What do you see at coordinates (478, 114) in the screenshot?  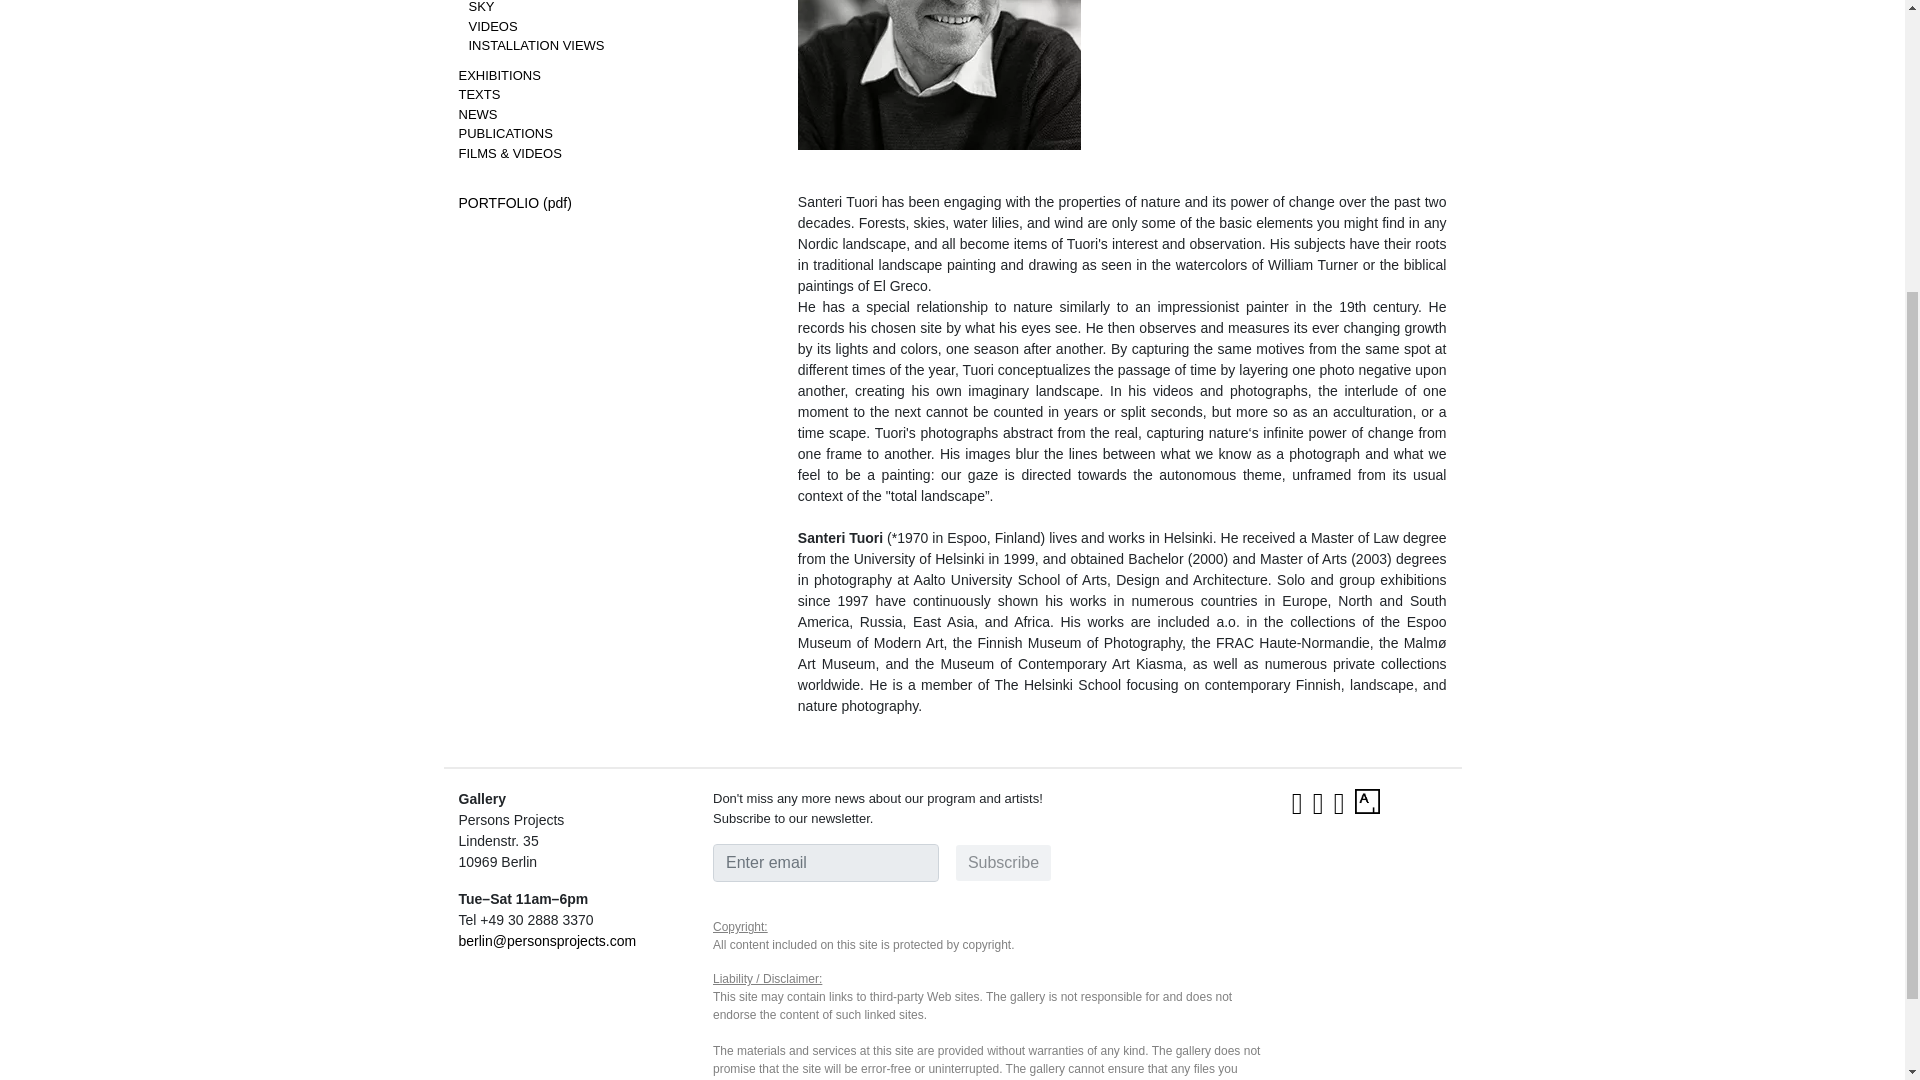 I see `NEWS` at bounding box center [478, 114].